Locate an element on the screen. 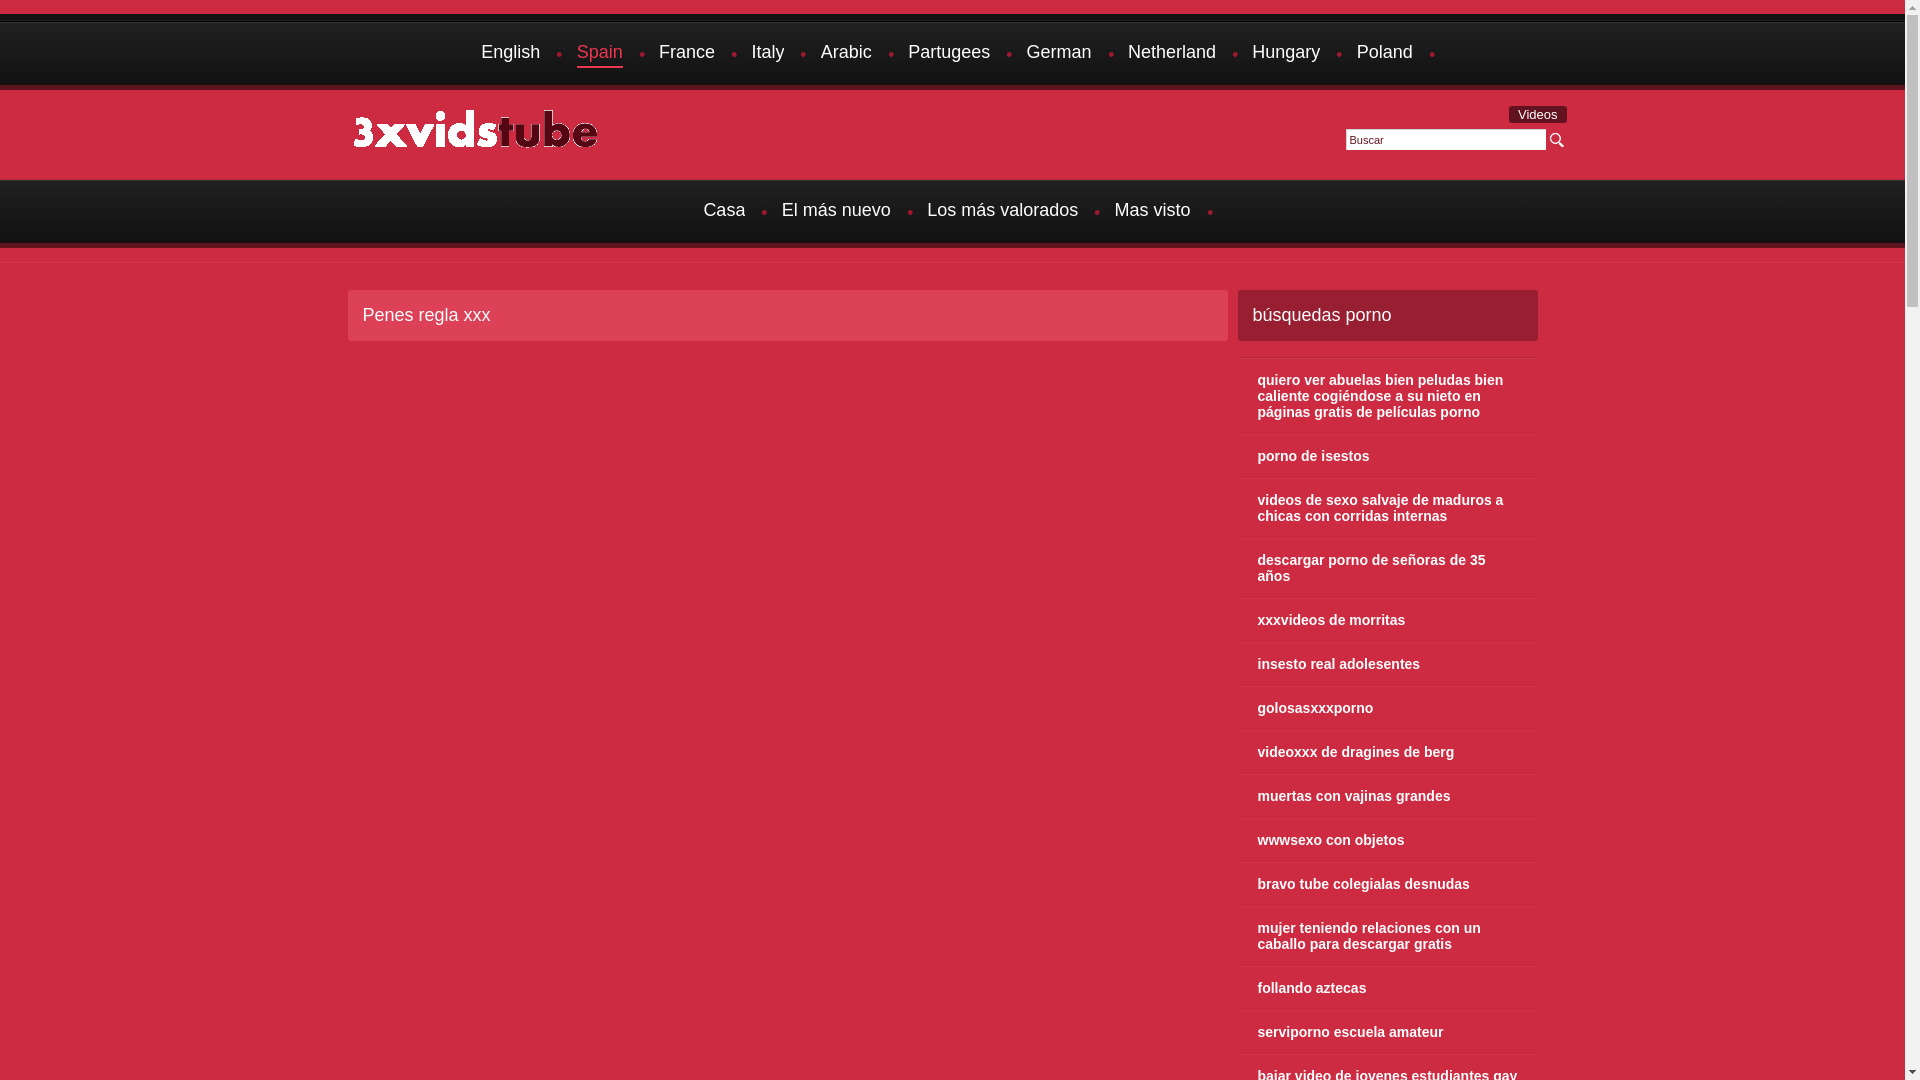 The height and width of the screenshot is (1080, 1920). Poland is located at coordinates (1385, 54).